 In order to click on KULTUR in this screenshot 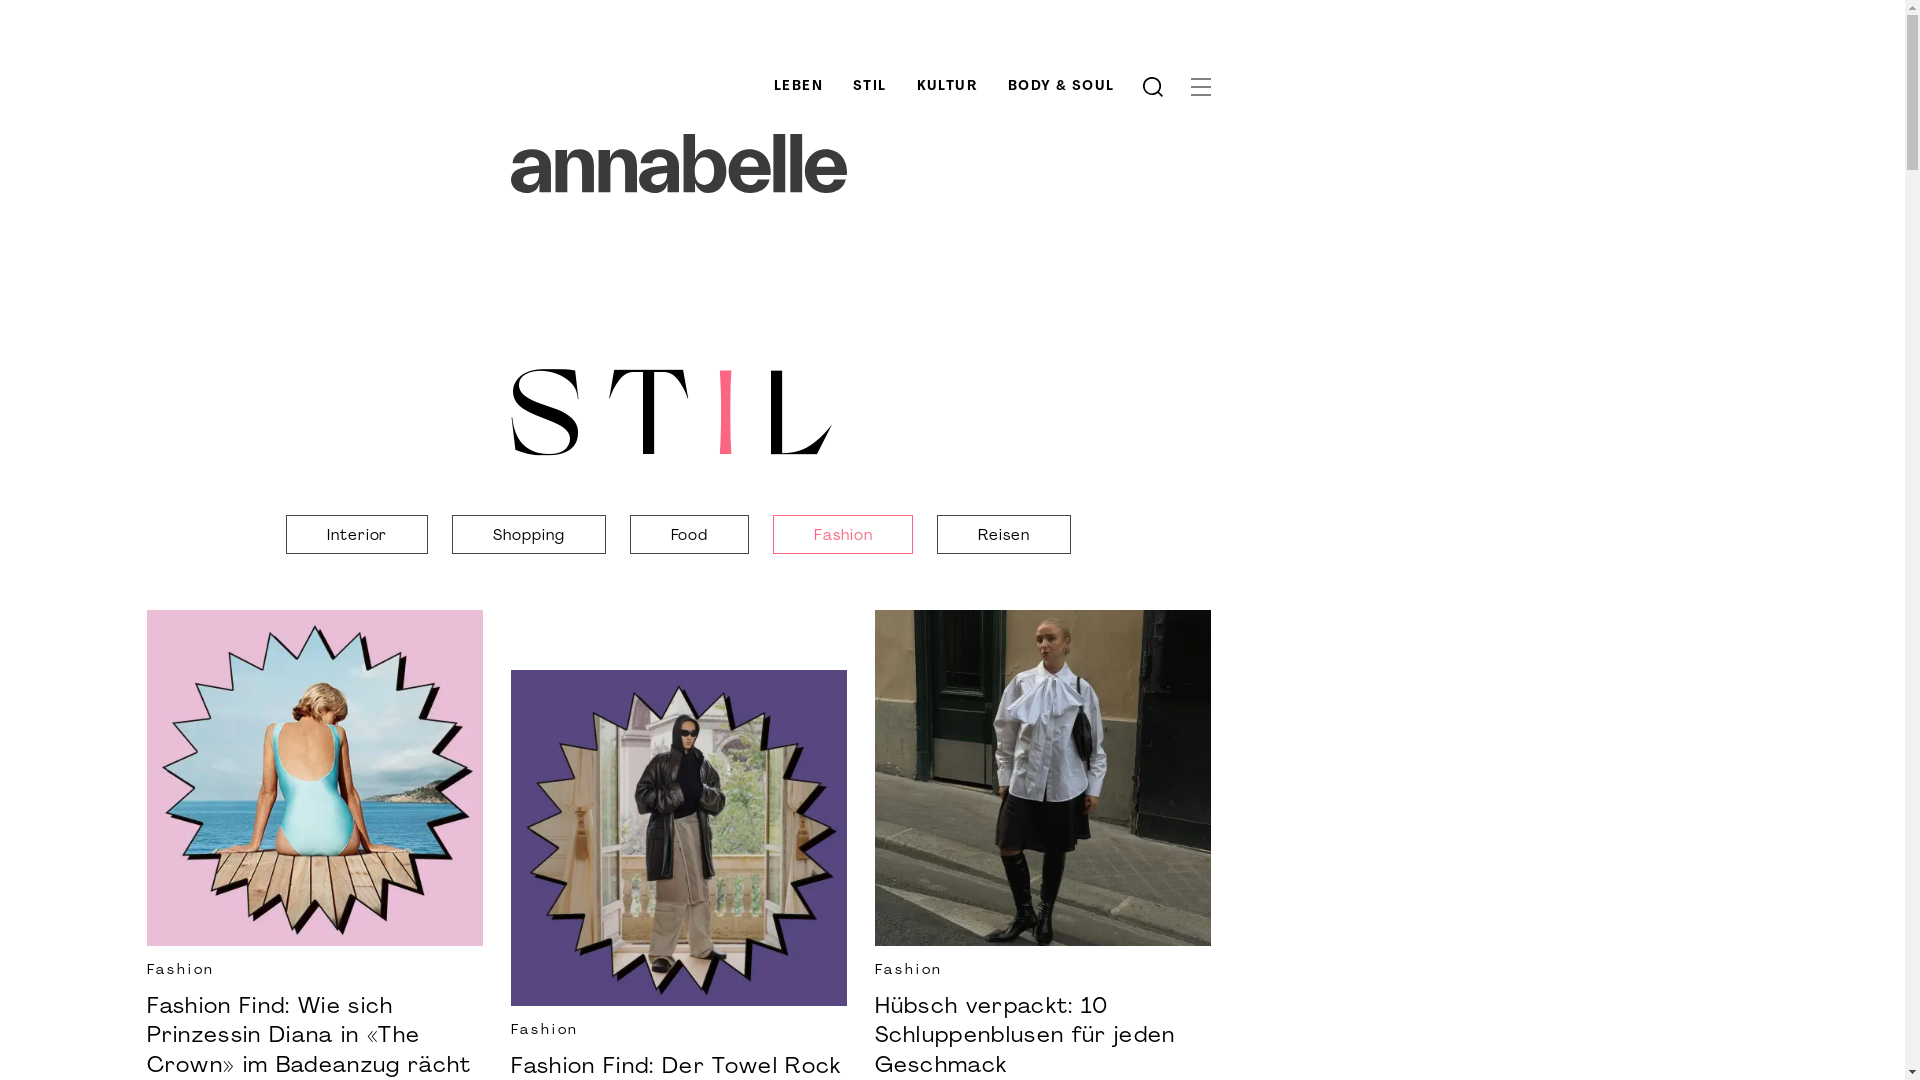, I will do `click(948, 86)`.